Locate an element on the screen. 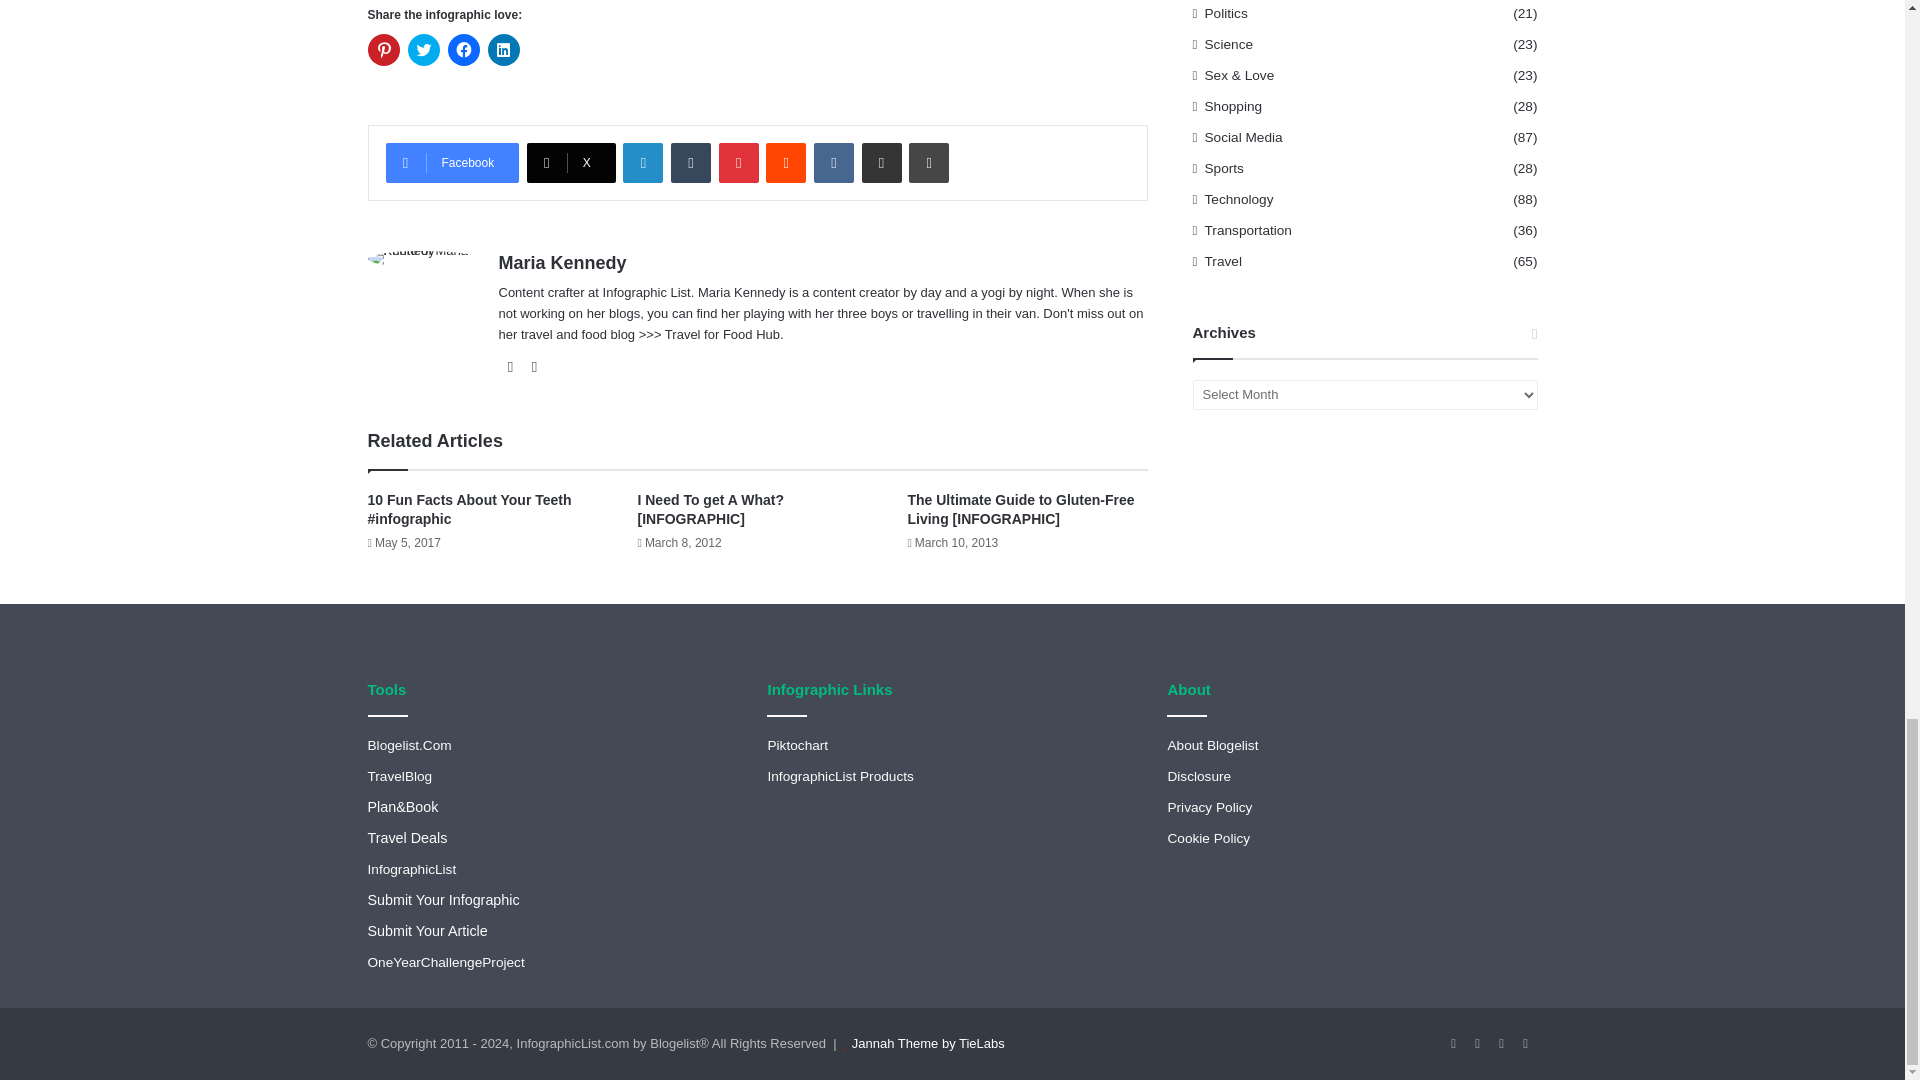  Share via Email is located at coordinates (882, 162).